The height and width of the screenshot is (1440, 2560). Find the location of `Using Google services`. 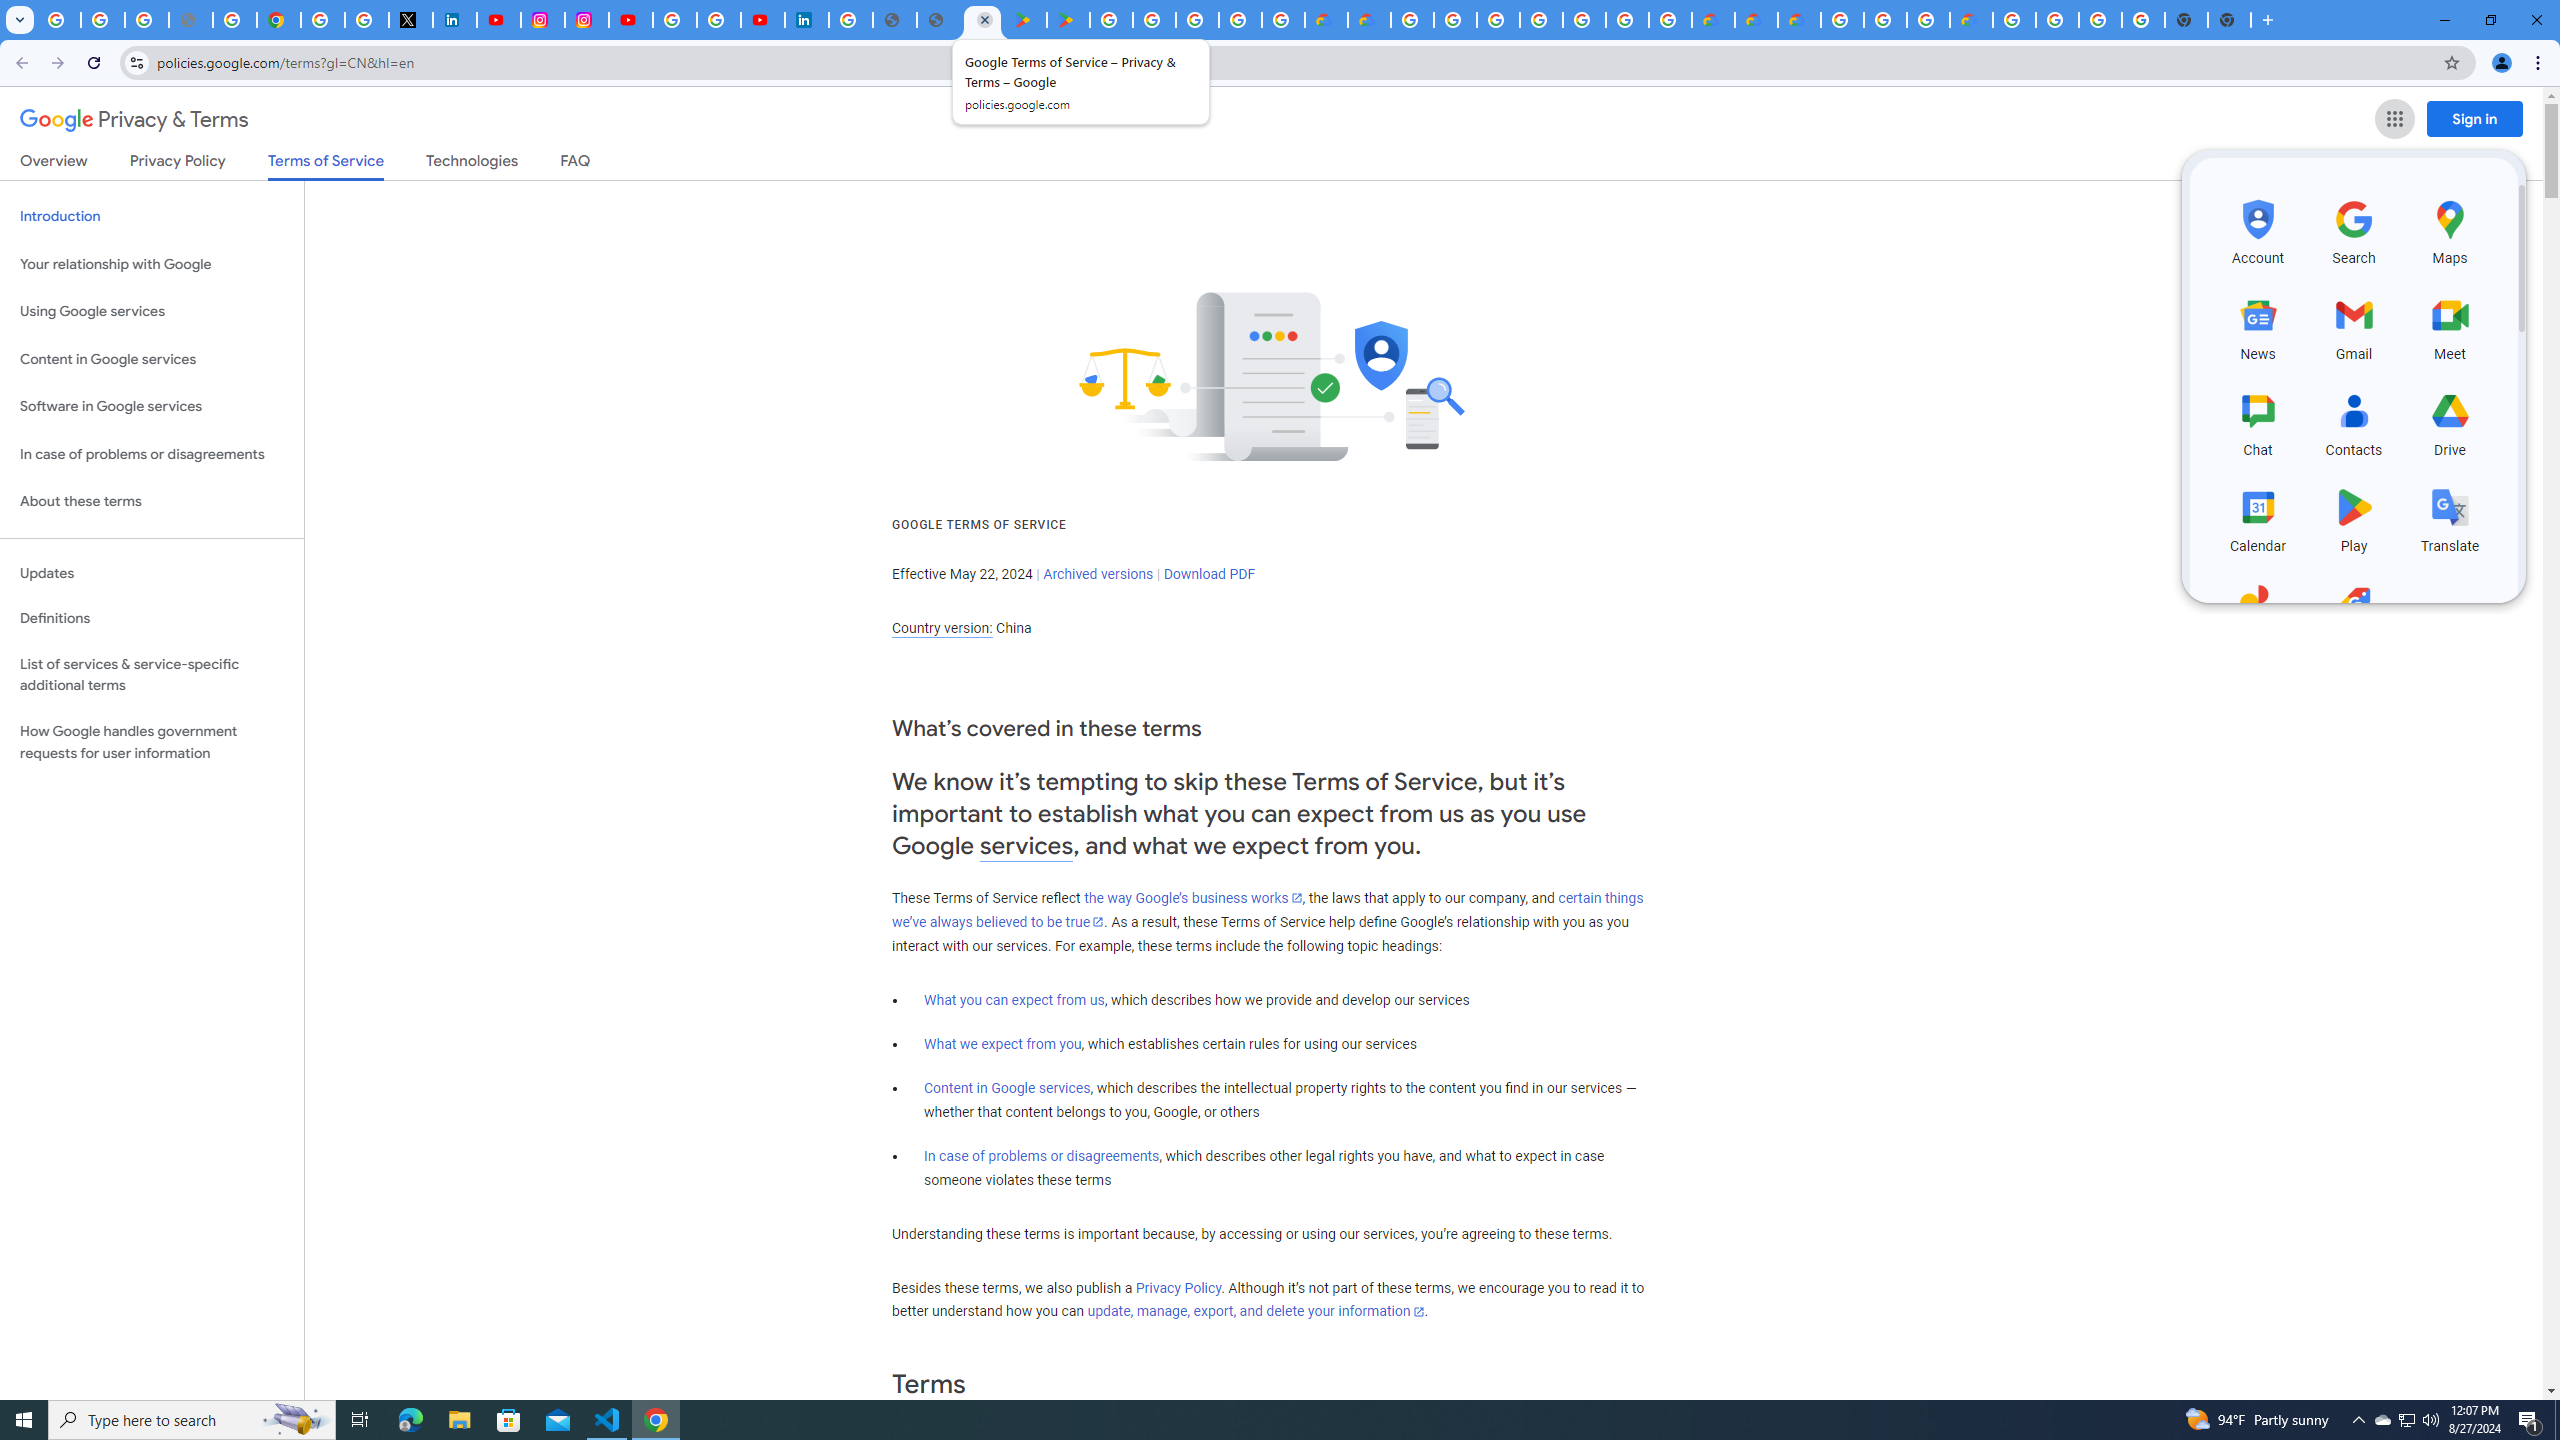

Using Google services is located at coordinates (152, 312).